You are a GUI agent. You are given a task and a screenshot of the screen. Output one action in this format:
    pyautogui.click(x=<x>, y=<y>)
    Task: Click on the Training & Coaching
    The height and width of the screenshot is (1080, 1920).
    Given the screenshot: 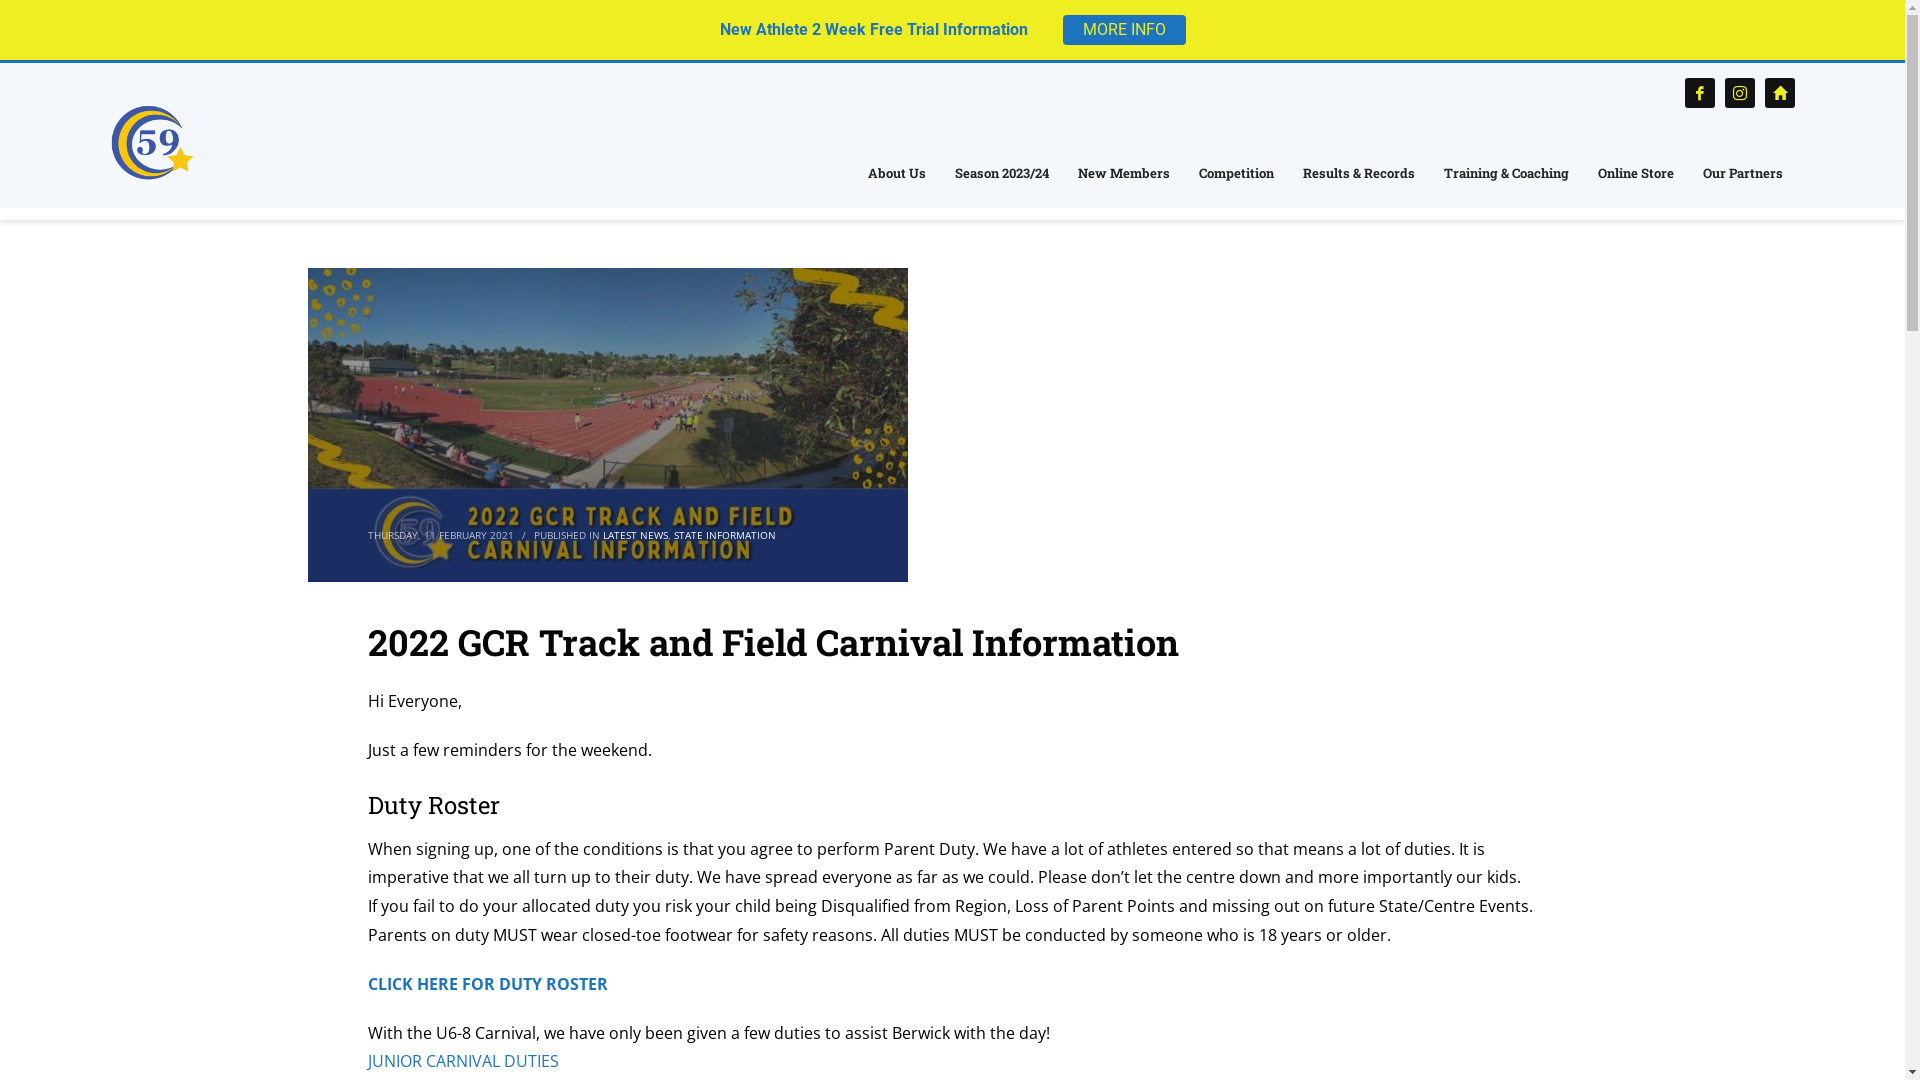 What is the action you would take?
    pyautogui.click(x=1506, y=173)
    